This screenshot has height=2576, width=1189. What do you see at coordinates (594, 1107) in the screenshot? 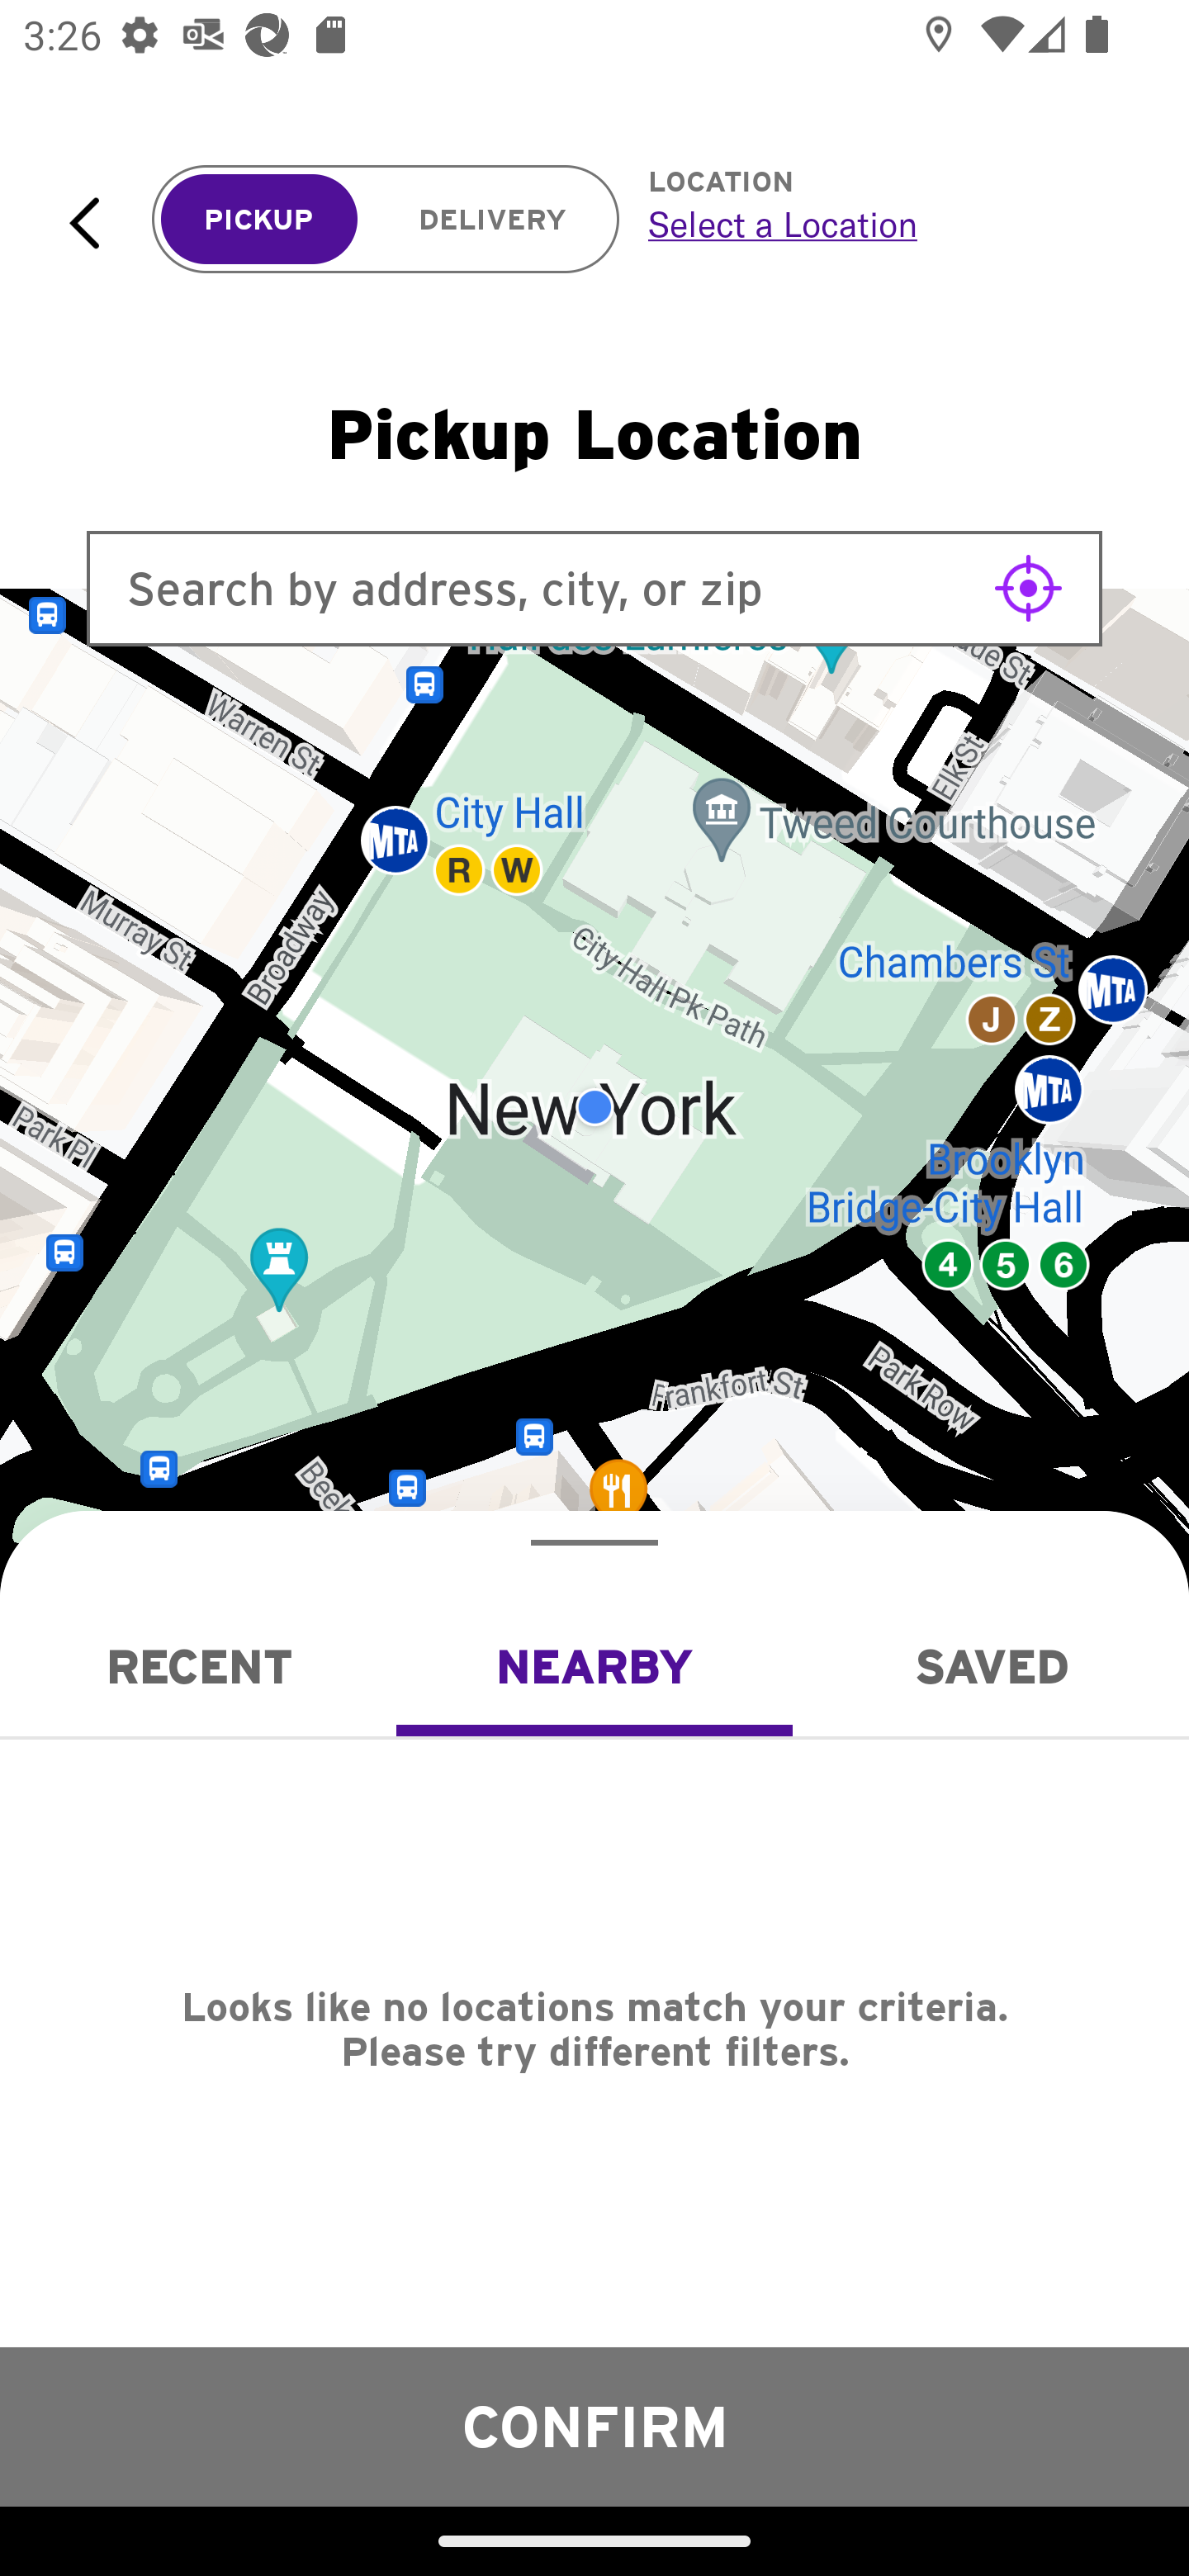
I see `Google Map` at bounding box center [594, 1107].